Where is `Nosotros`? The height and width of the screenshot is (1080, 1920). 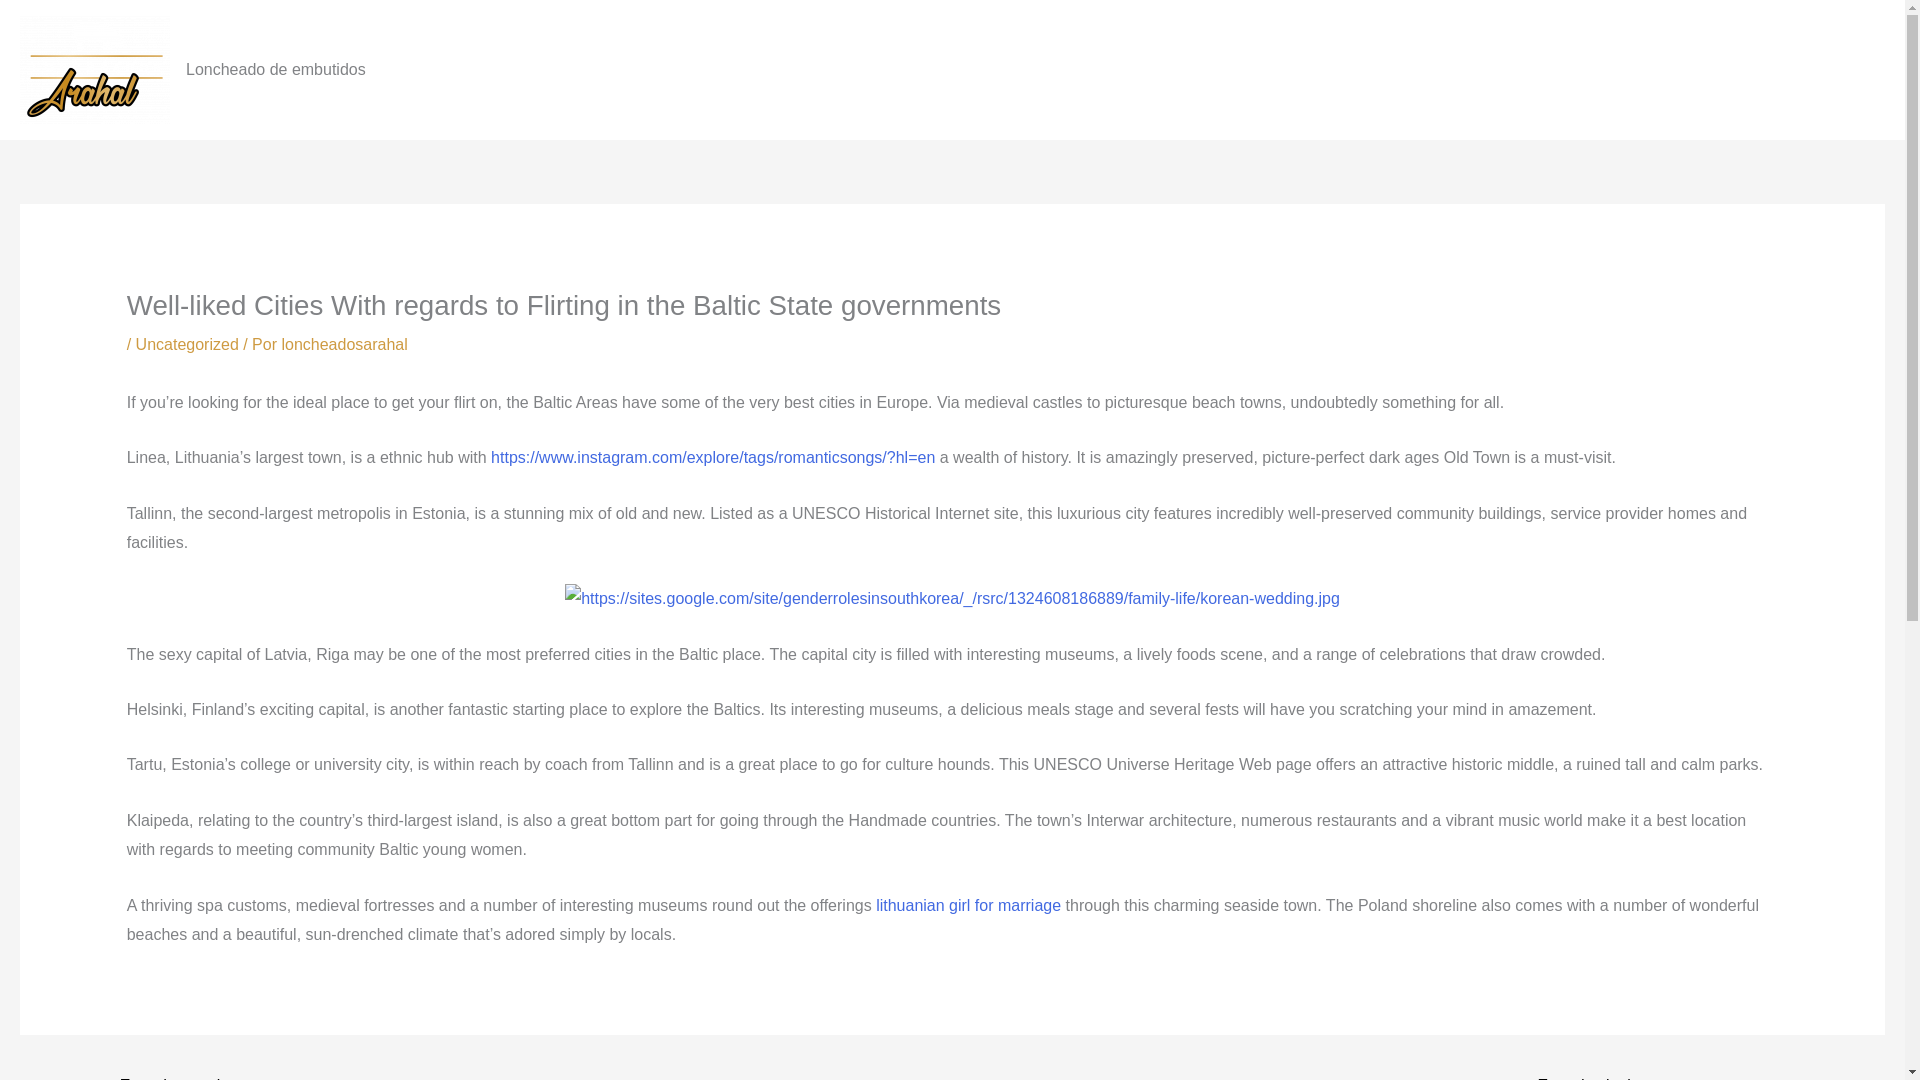
Nosotros is located at coordinates (1568, 69).